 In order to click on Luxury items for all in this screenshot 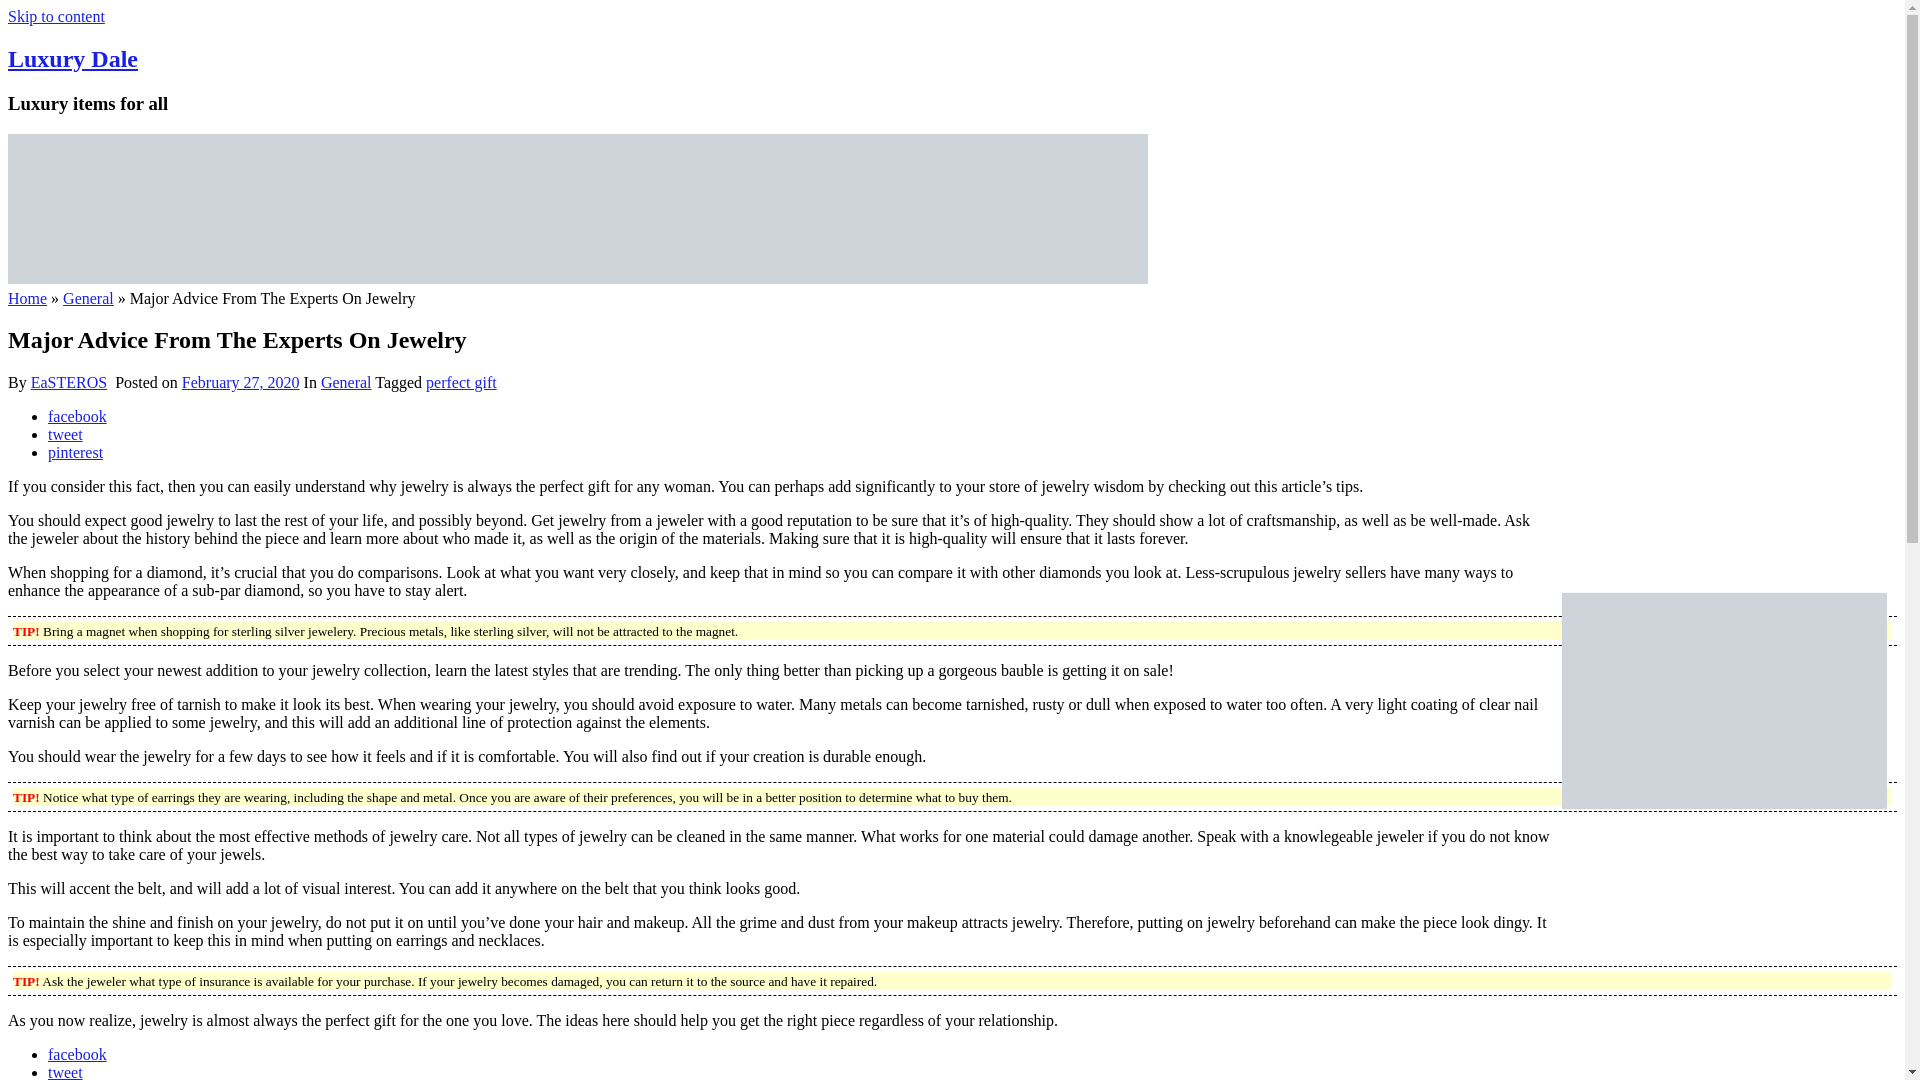, I will do `click(578, 278)`.